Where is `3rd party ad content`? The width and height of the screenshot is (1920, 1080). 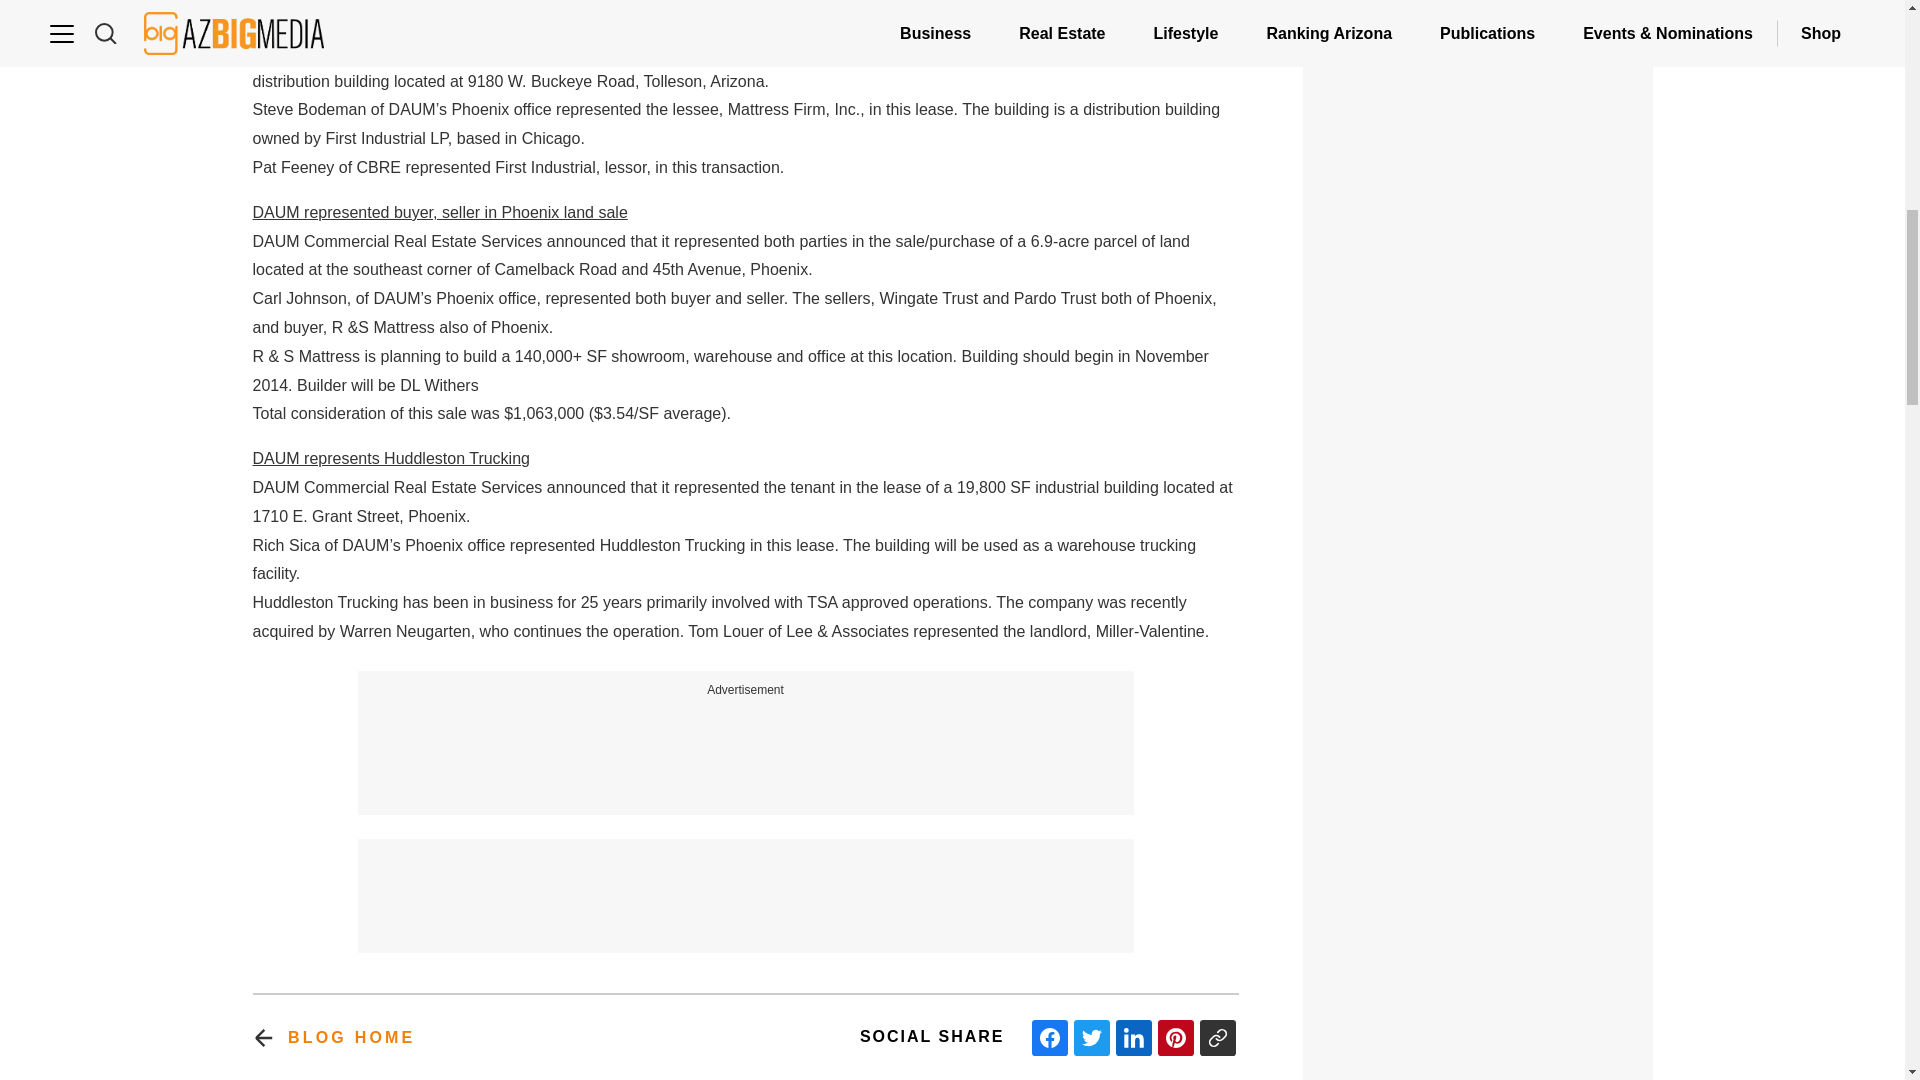
3rd party ad content is located at coordinates (1478, 620).